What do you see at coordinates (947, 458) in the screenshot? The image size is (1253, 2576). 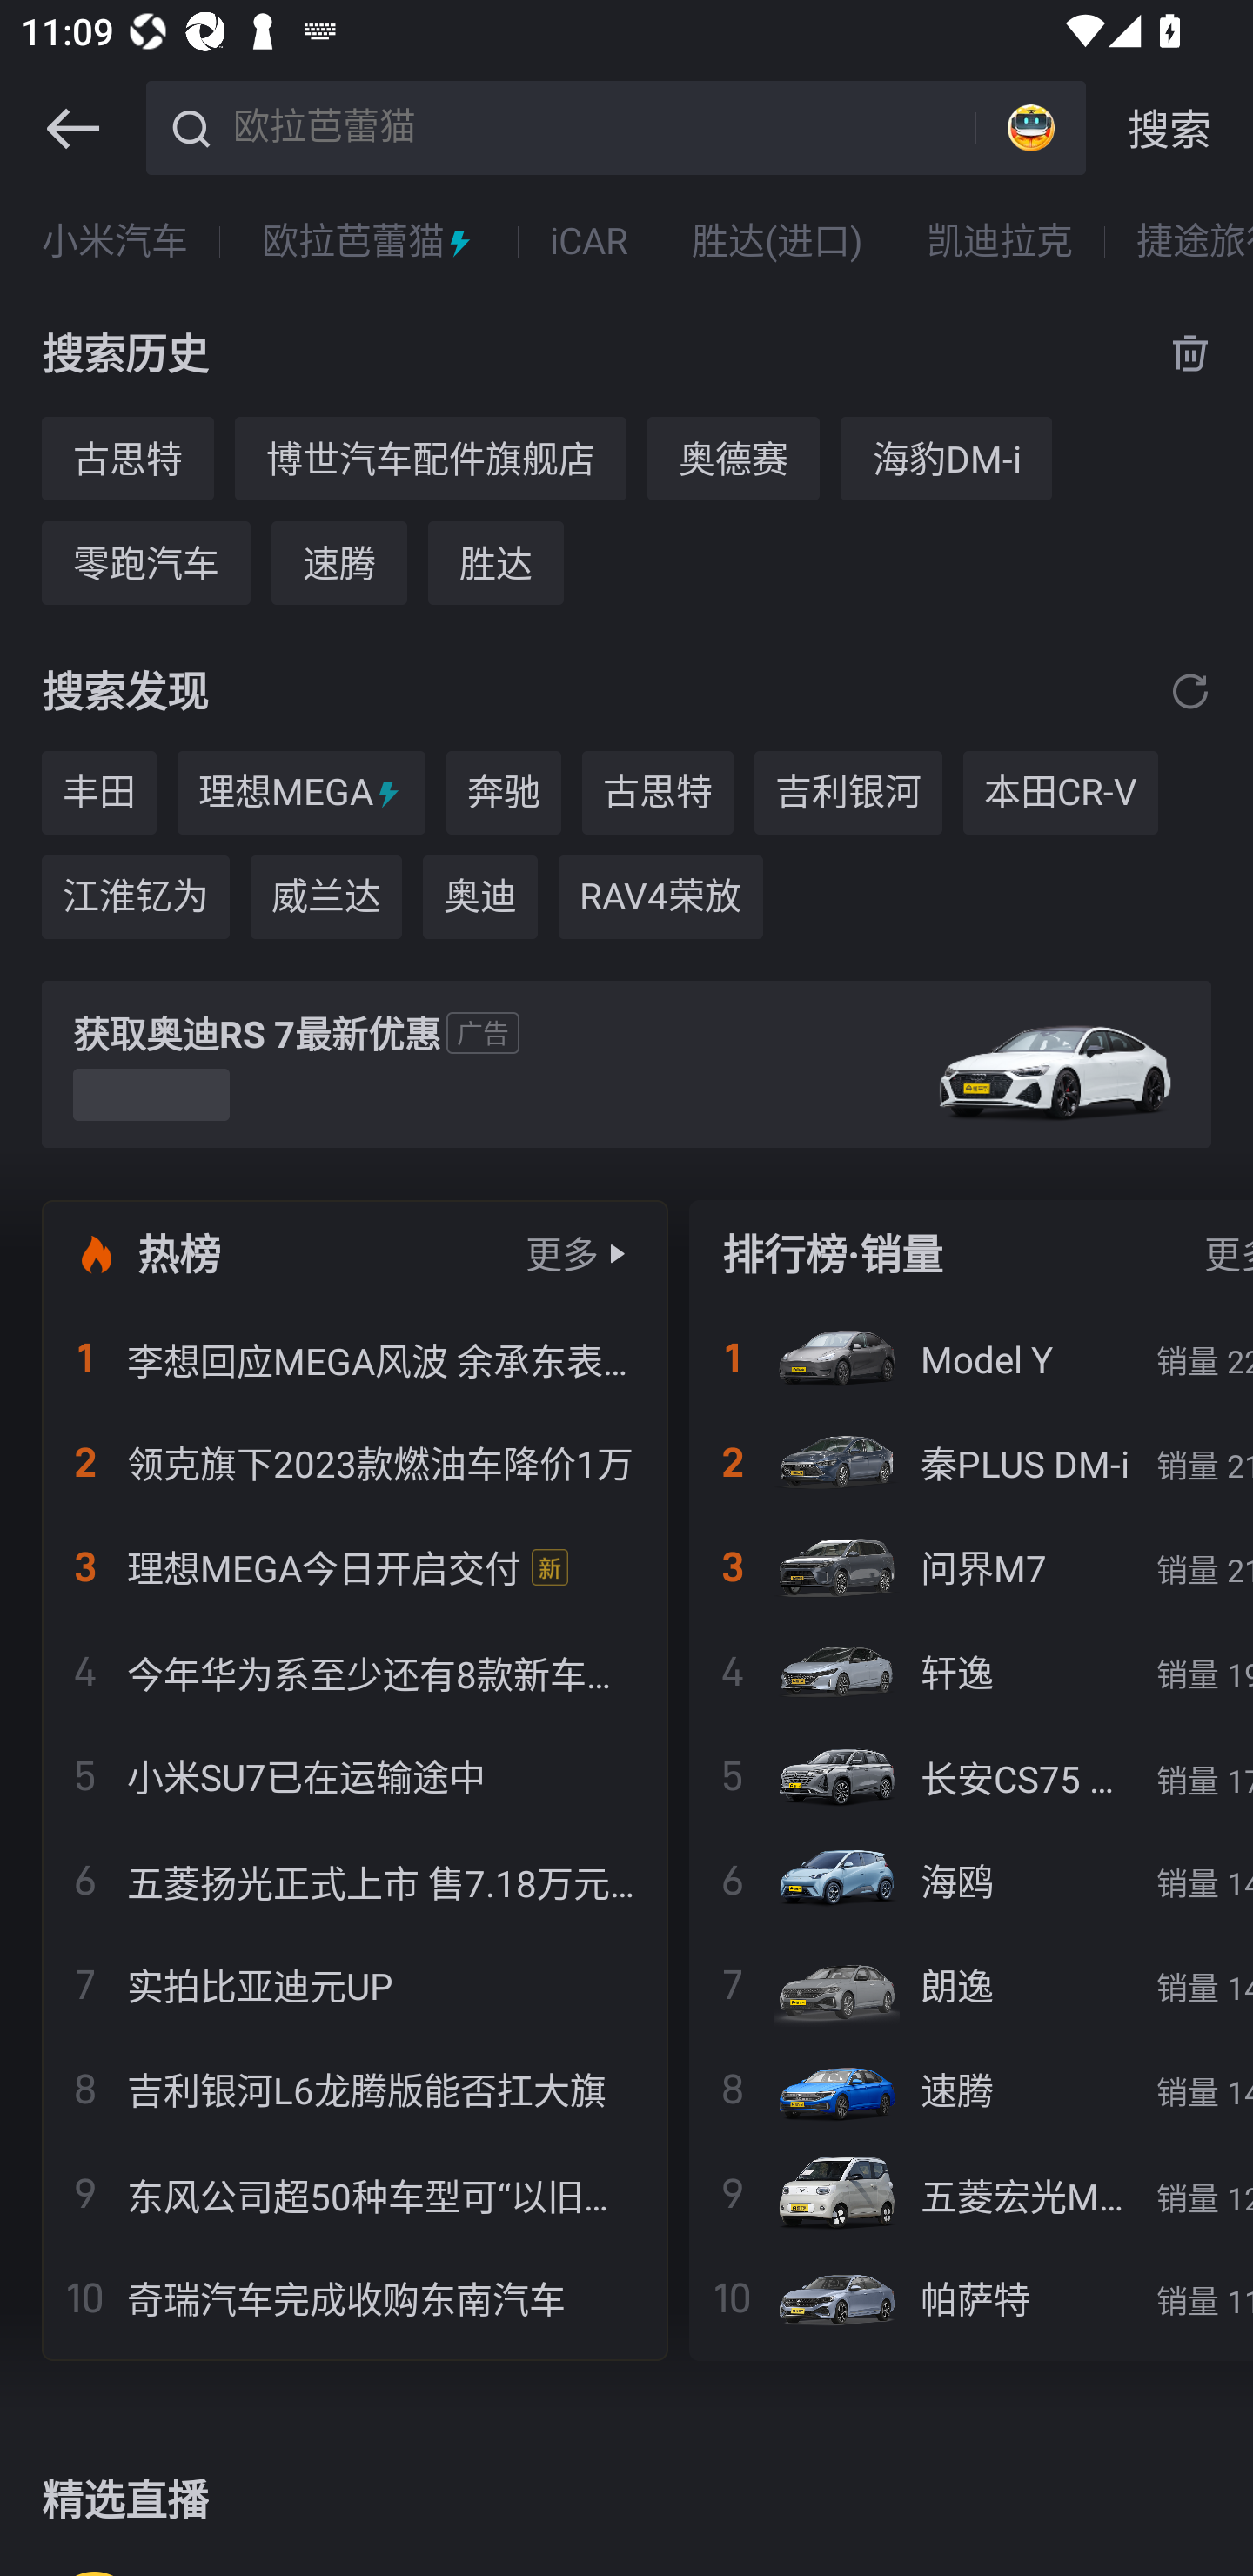 I see `海豹DM-i` at bounding box center [947, 458].